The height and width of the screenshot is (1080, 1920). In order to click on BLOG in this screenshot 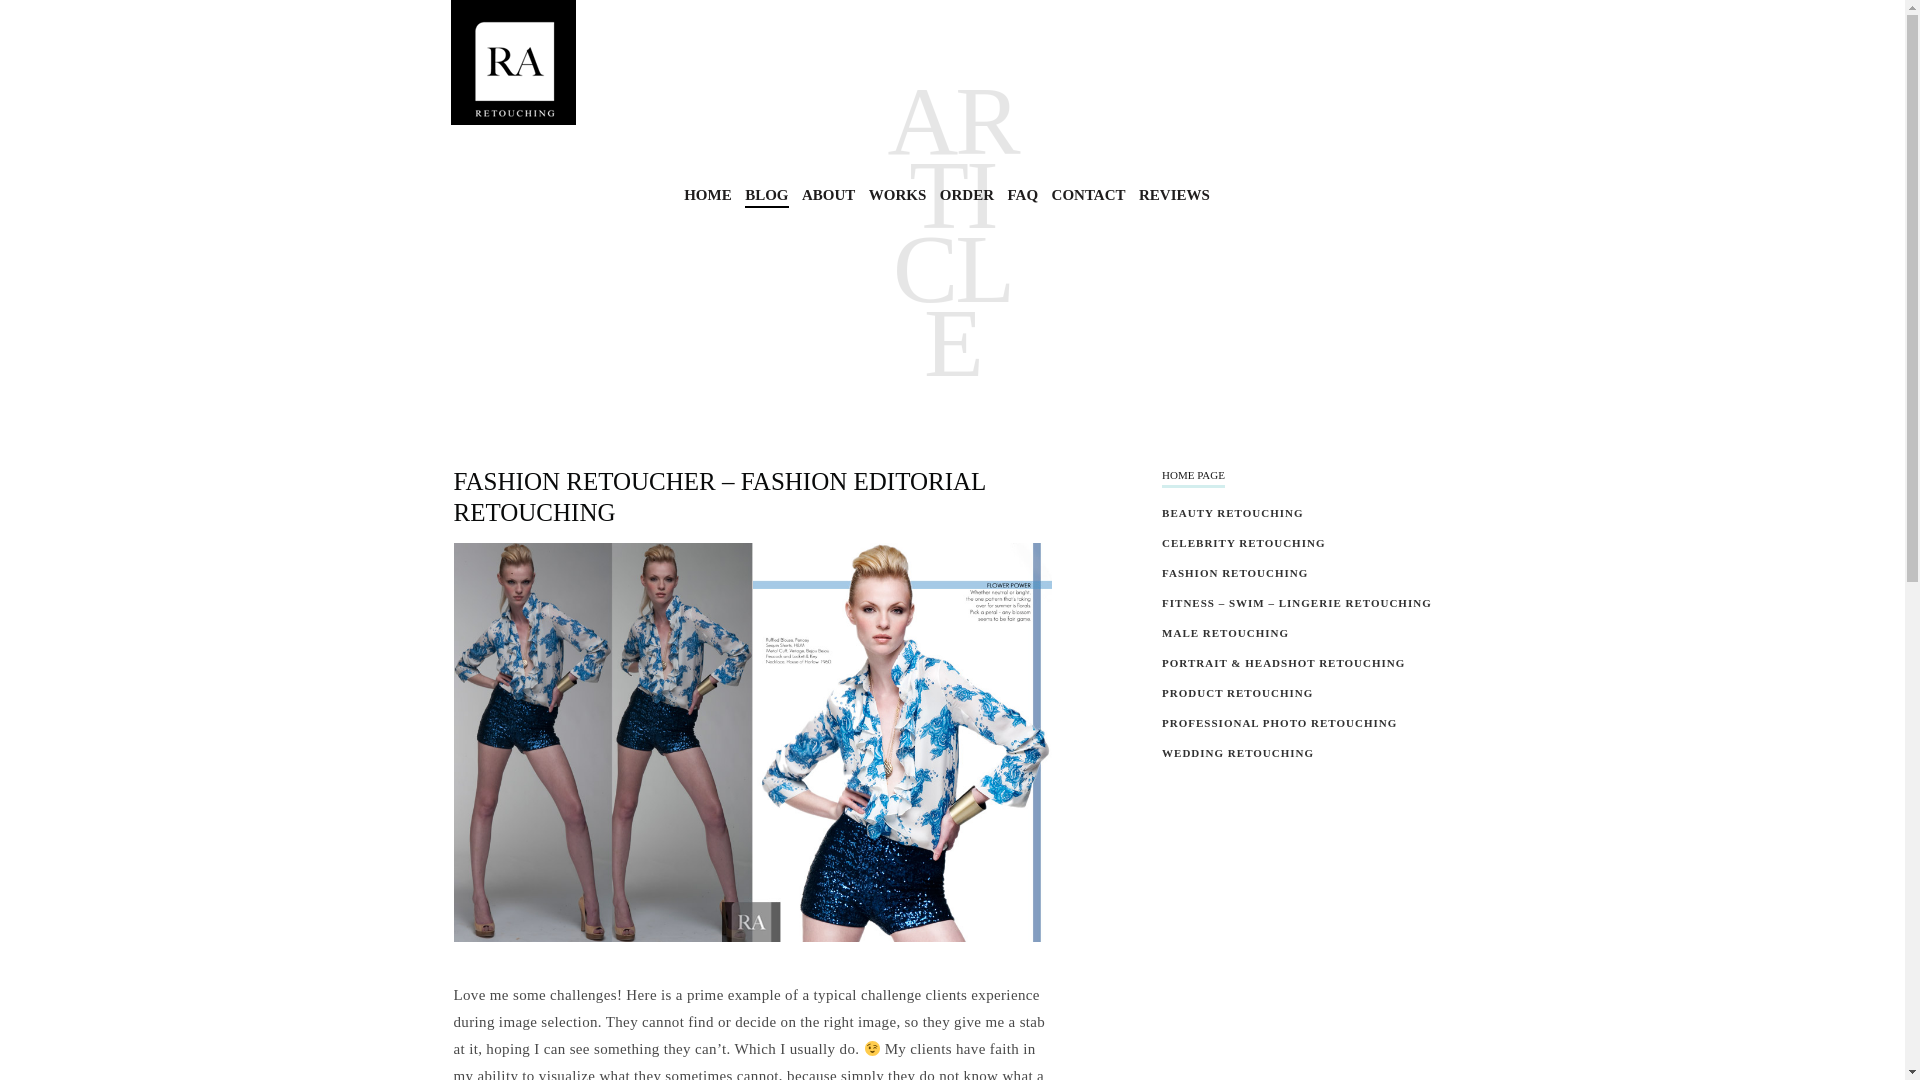, I will do `click(766, 196)`.